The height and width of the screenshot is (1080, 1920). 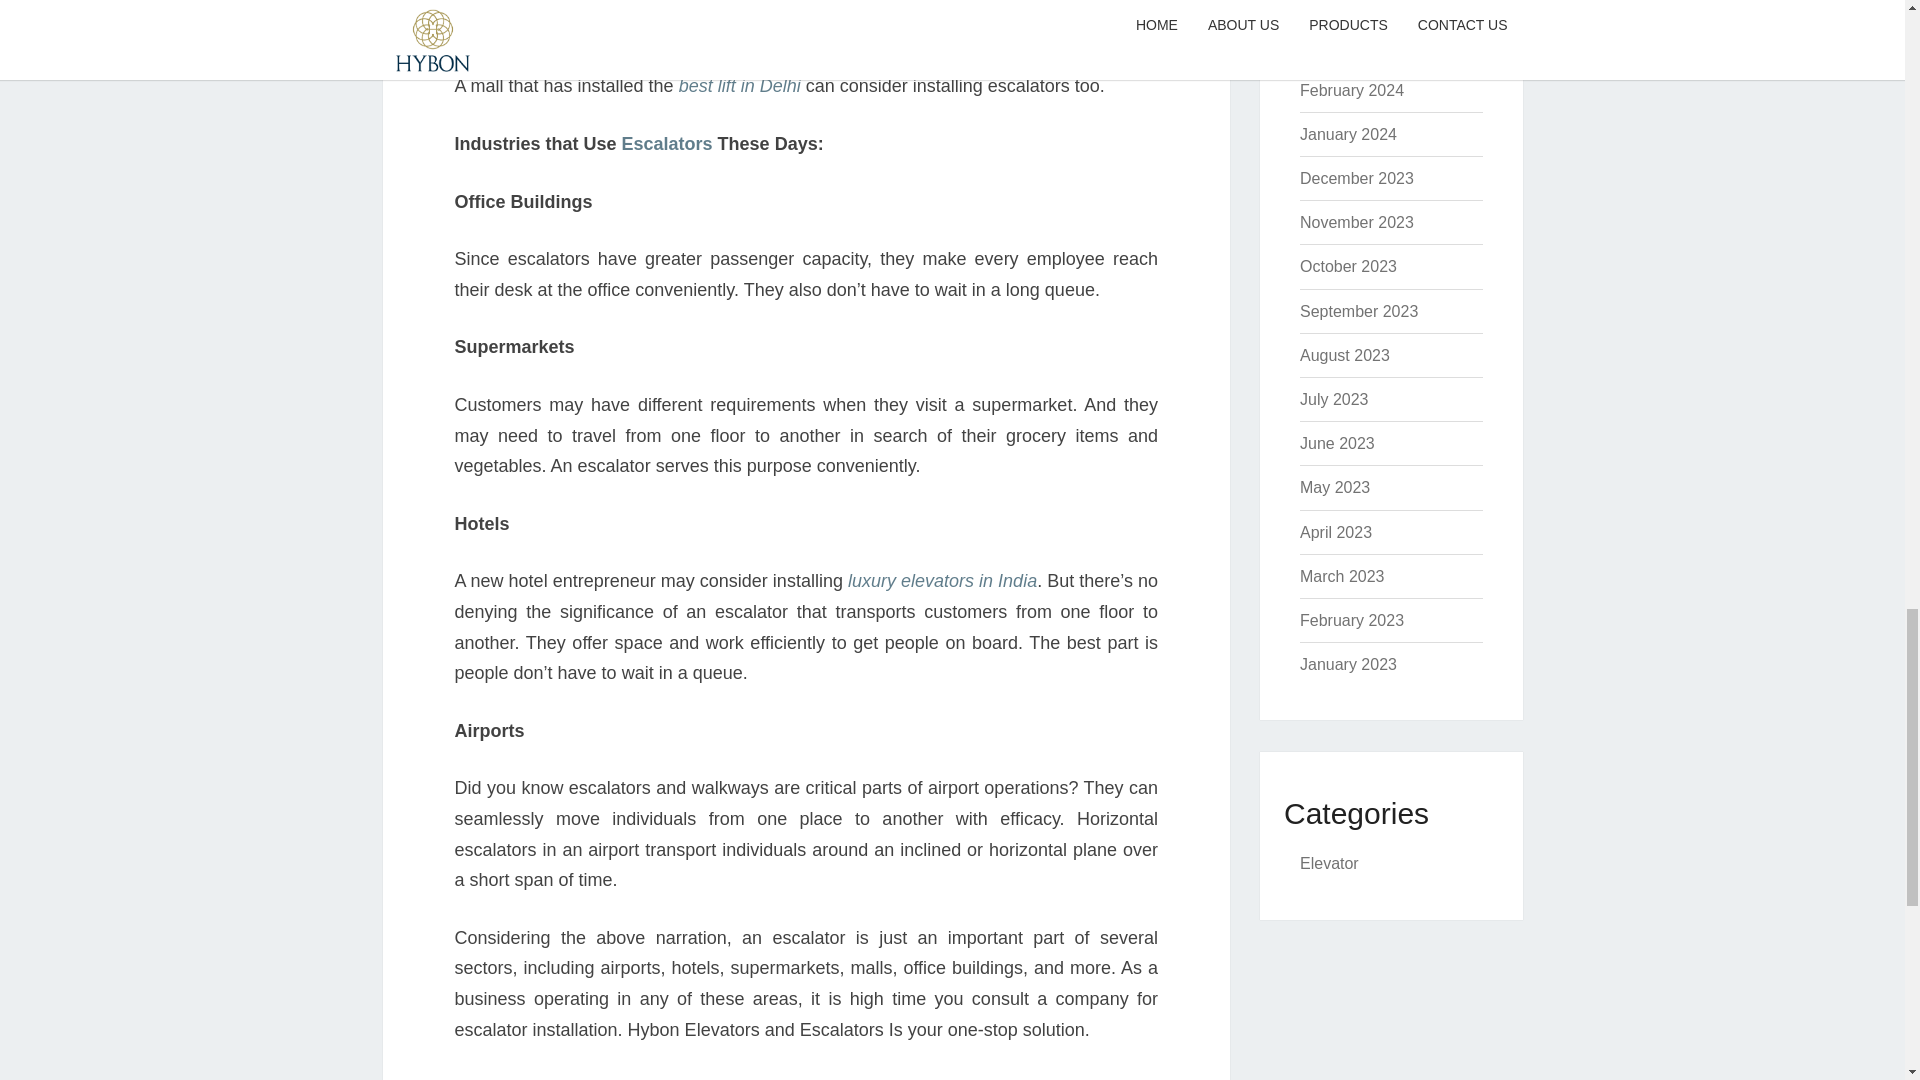 What do you see at coordinates (740, 86) in the screenshot?
I see `best lift in Delhi` at bounding box center [740, 86].